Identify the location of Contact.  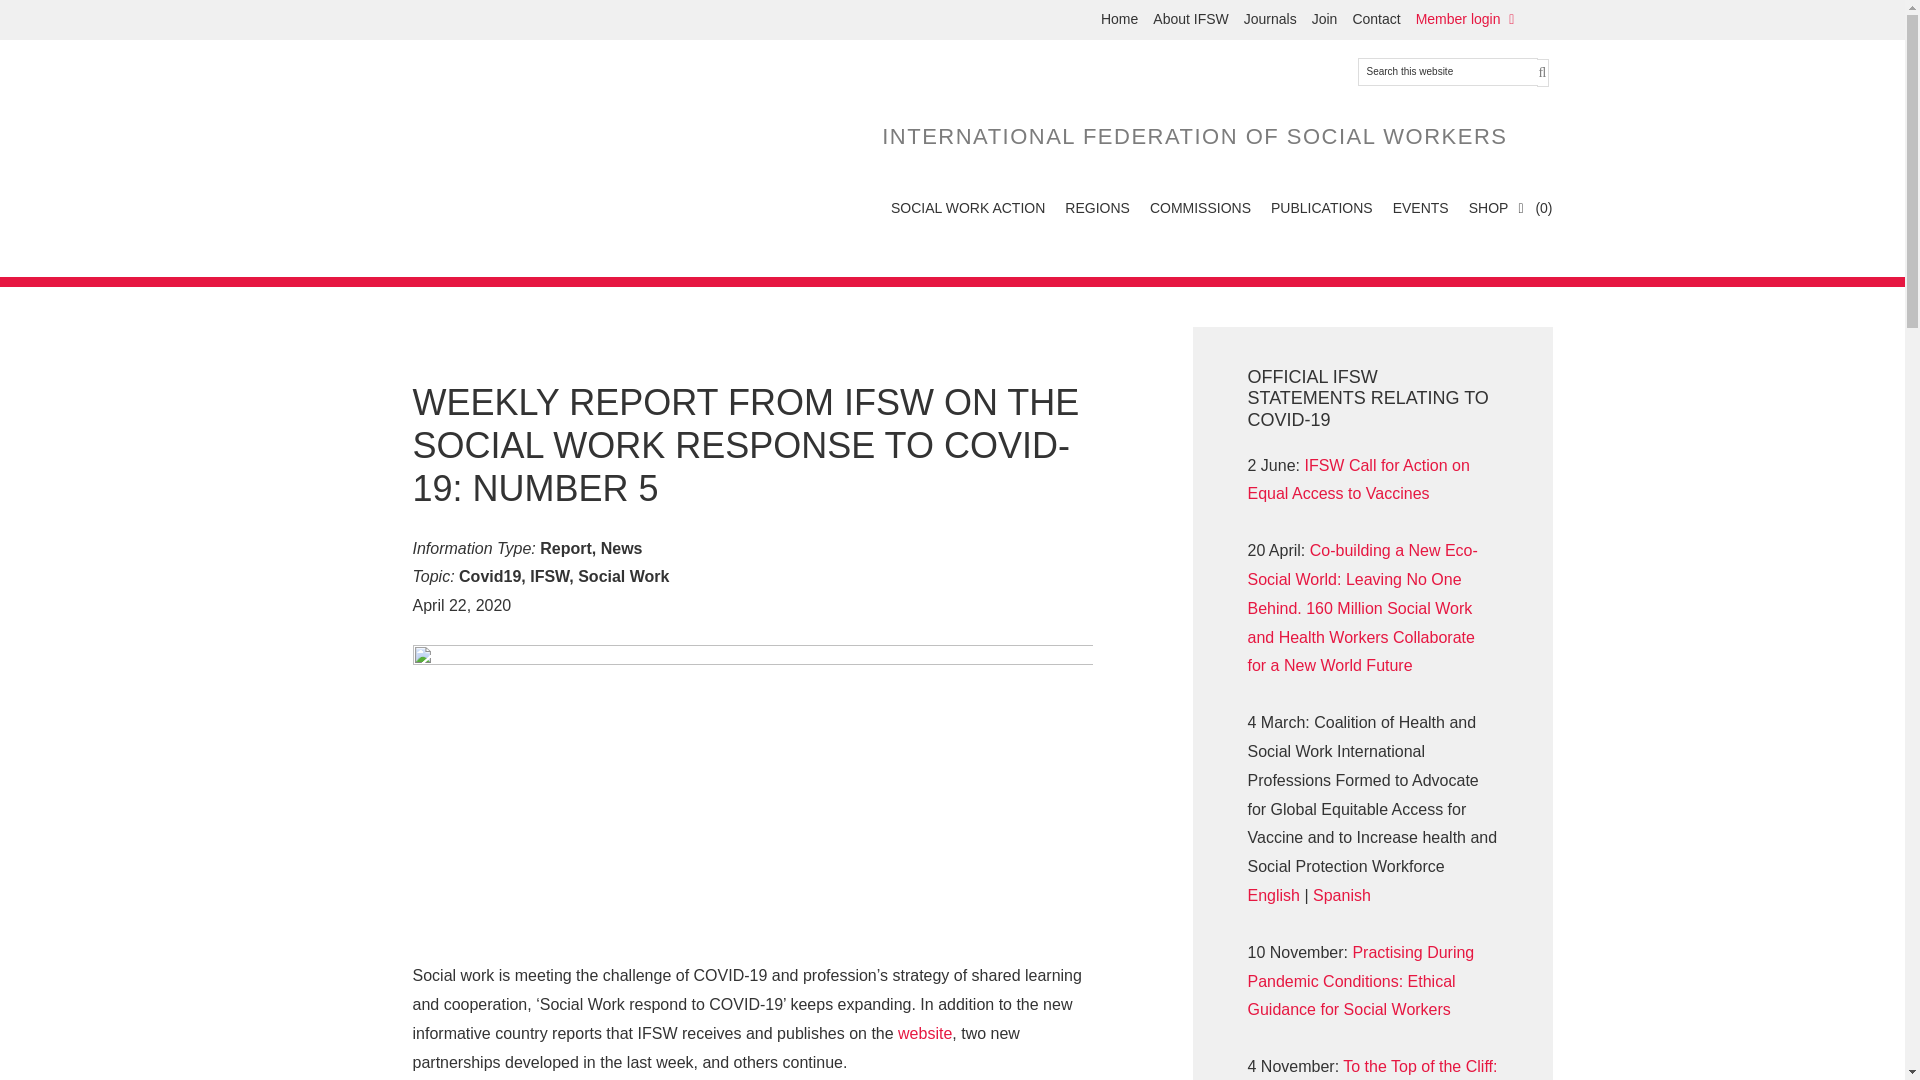
(1368, 18).